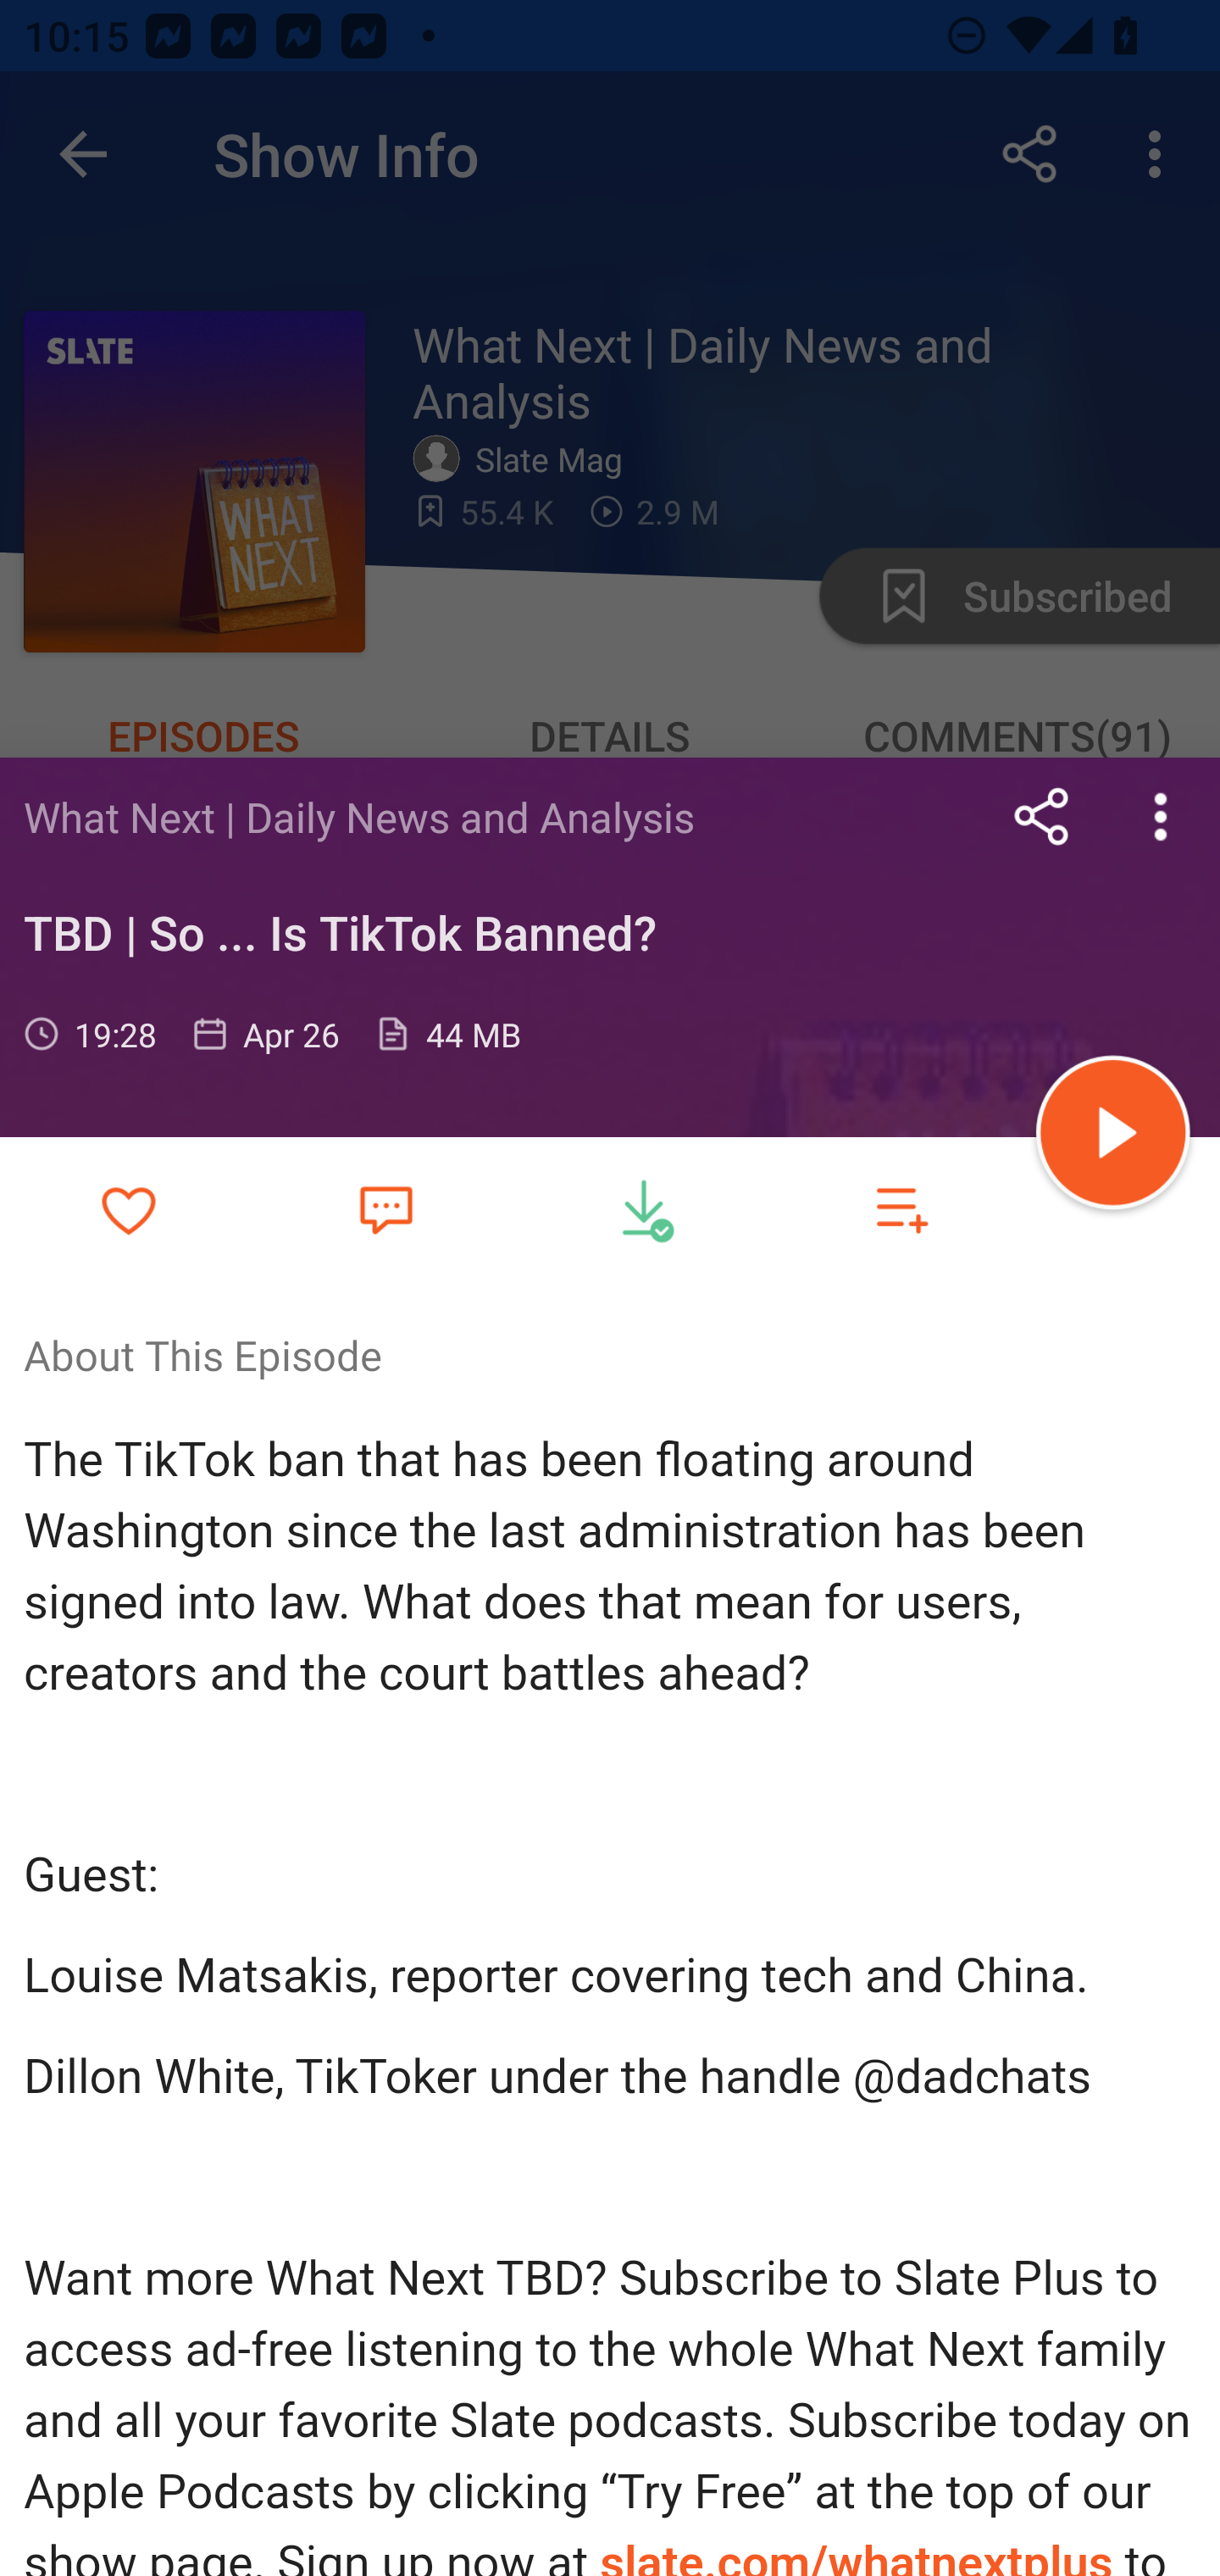  I want to click on Add to Favorites, so click(129, 1208).